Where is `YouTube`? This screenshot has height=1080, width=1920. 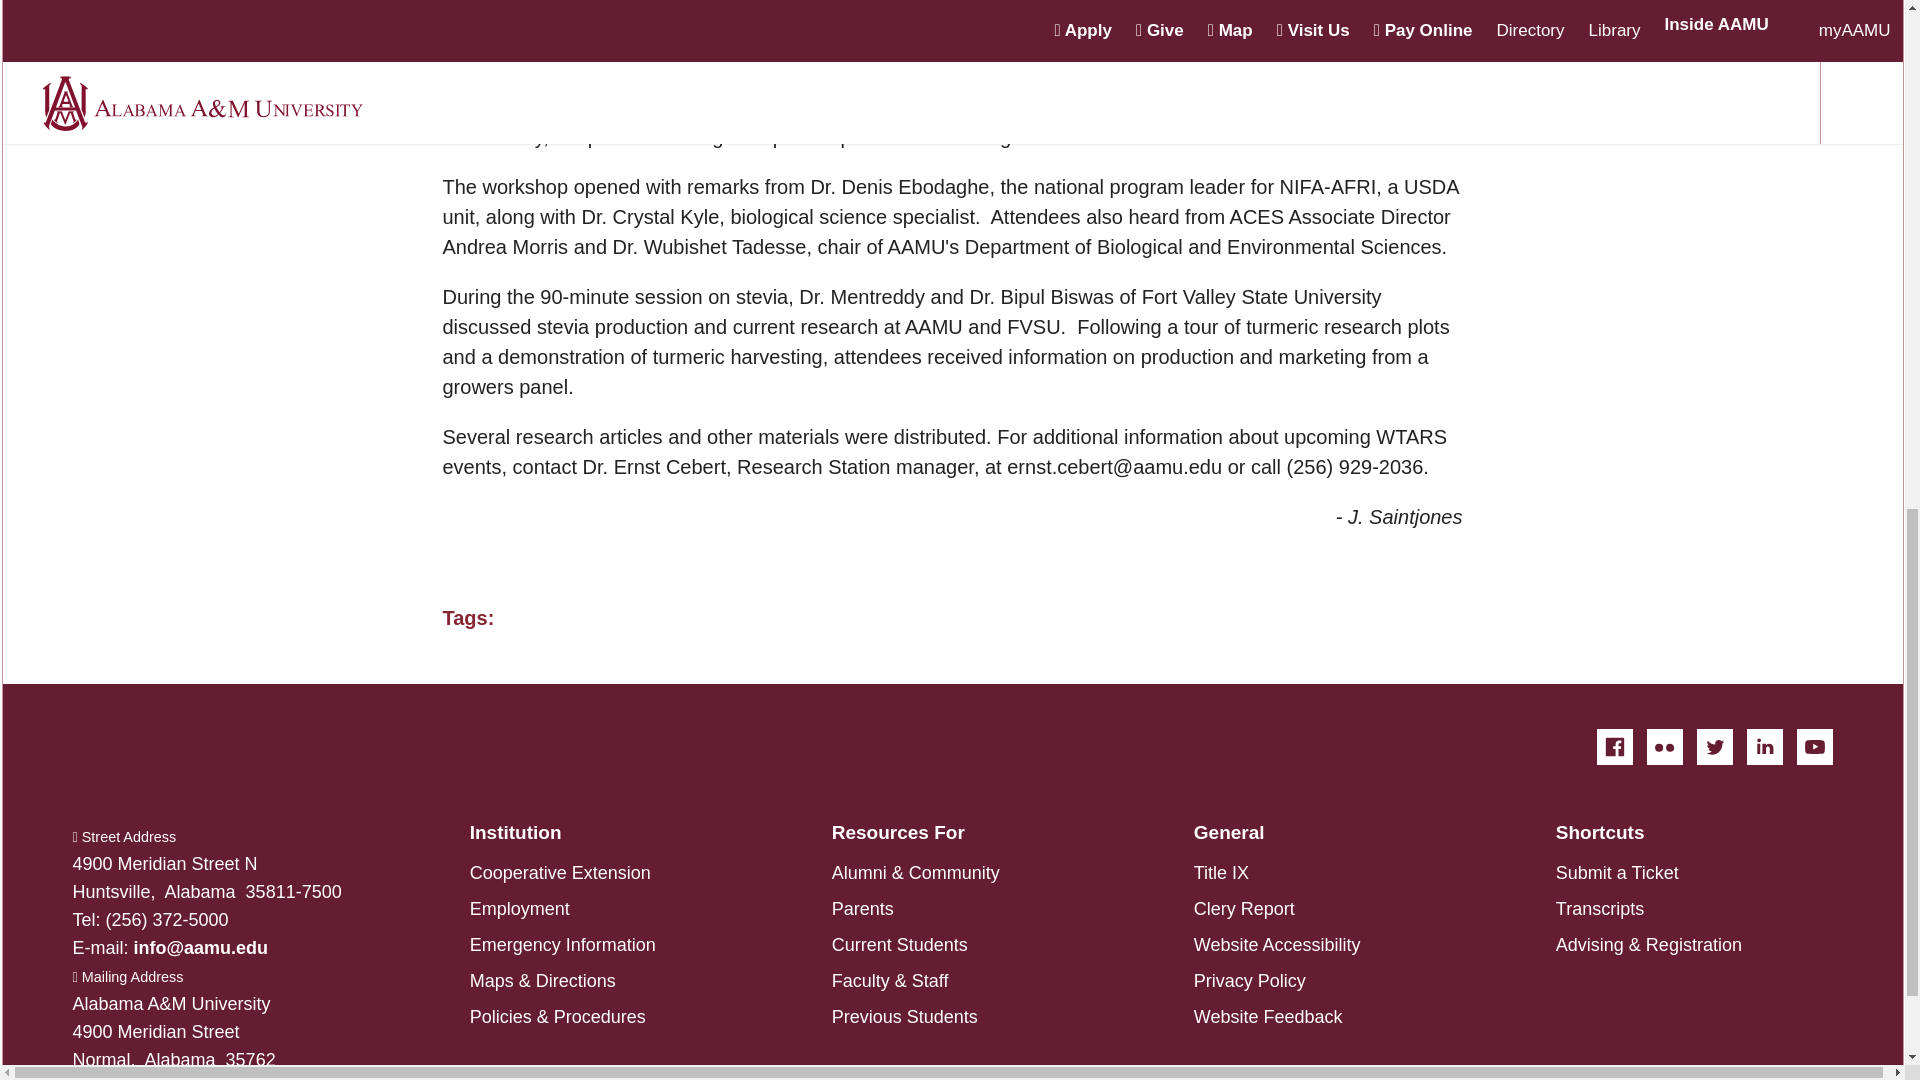 YouTube is located at coordinates (1813, 746).